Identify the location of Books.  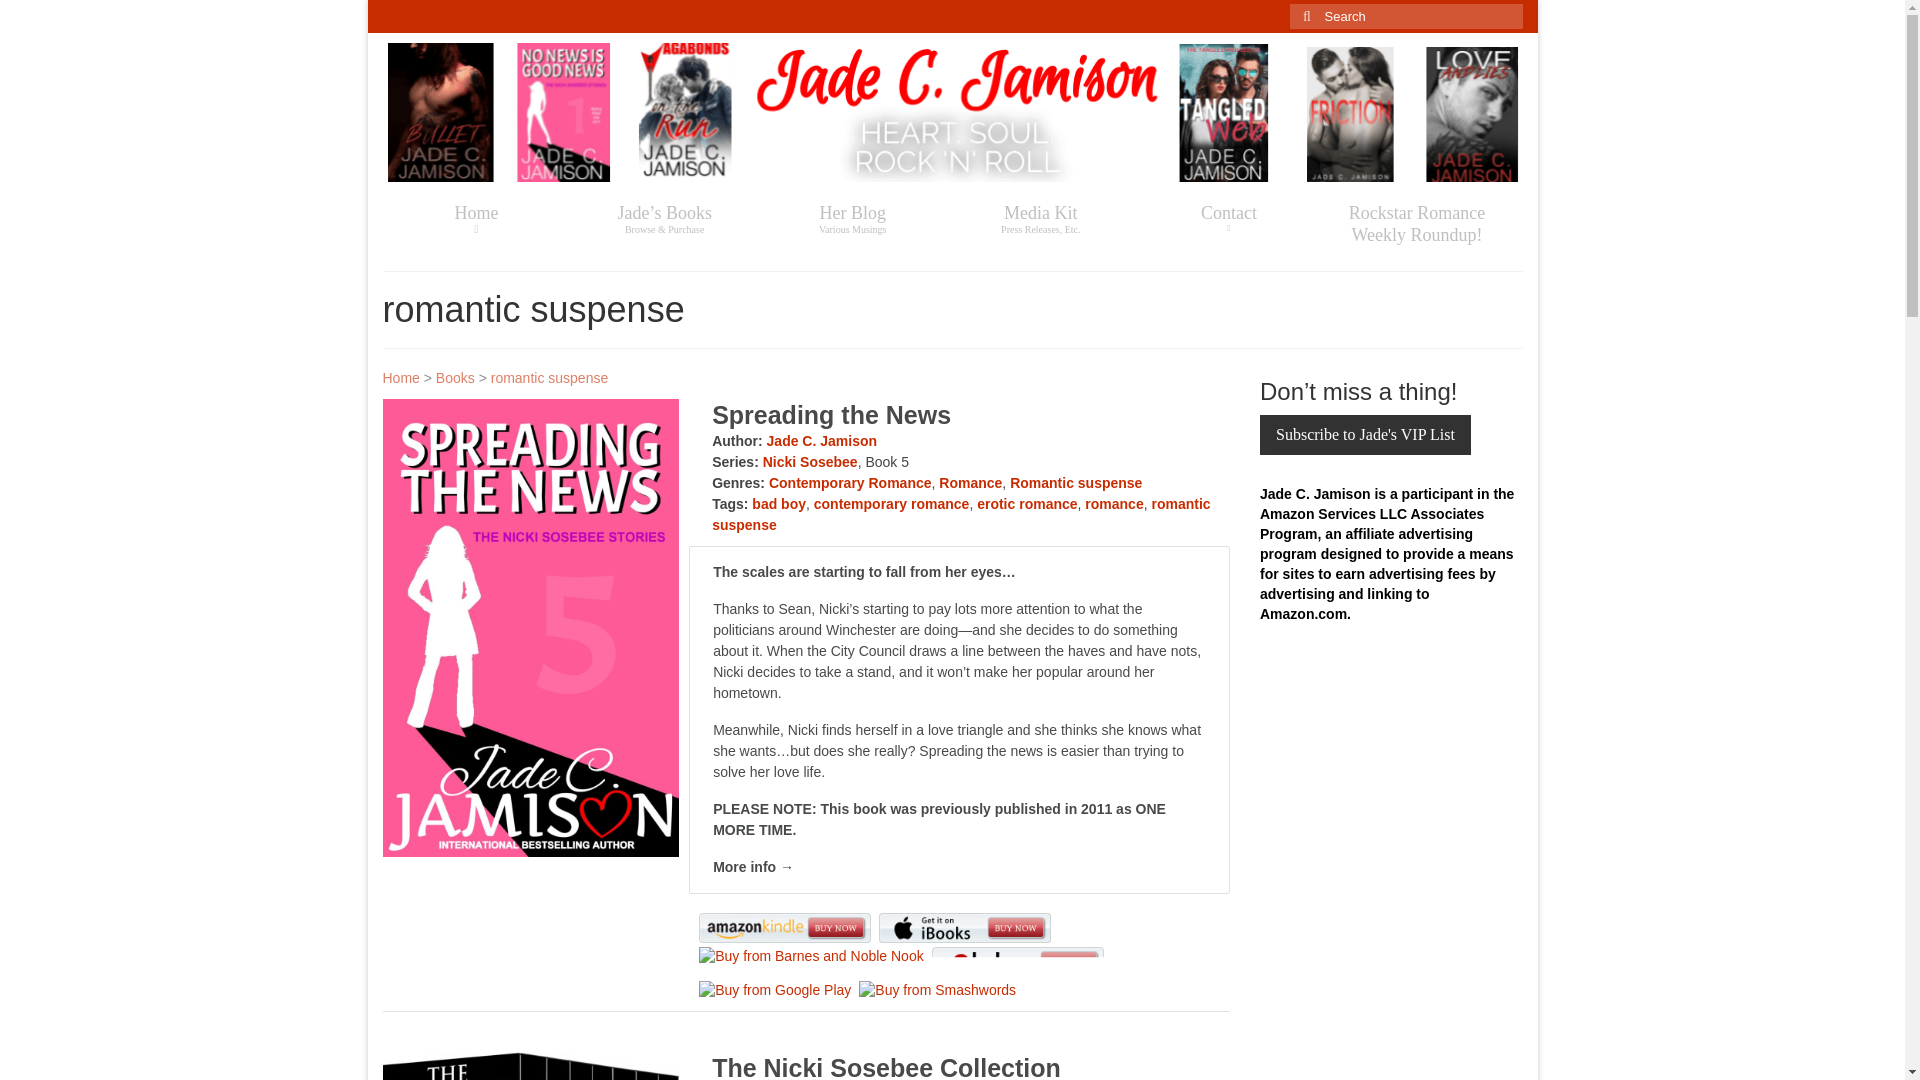
(1040, 218).